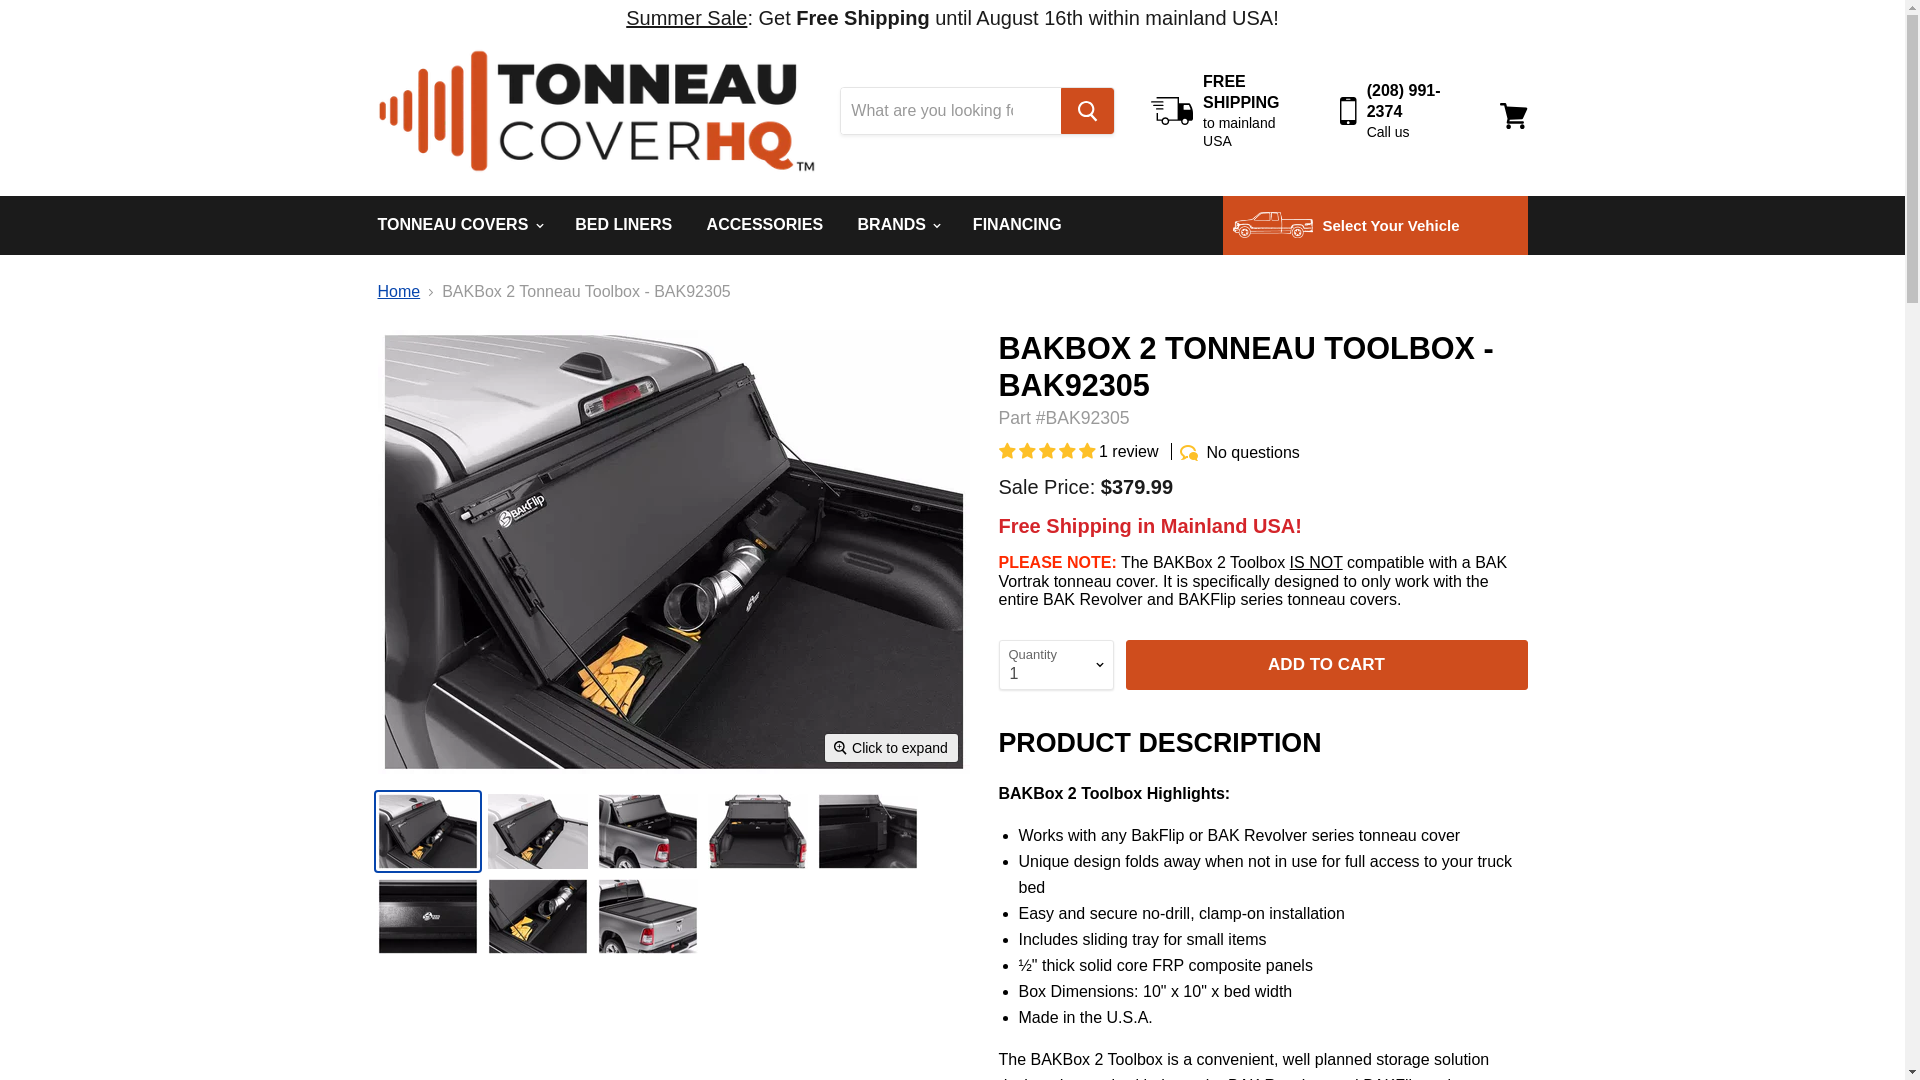 This screenshot has height=1080, width=1920. What do you see at coordinates (1018, 225) in the screenshot?
I see `FINANCING` at bounding box center [1018, 225].